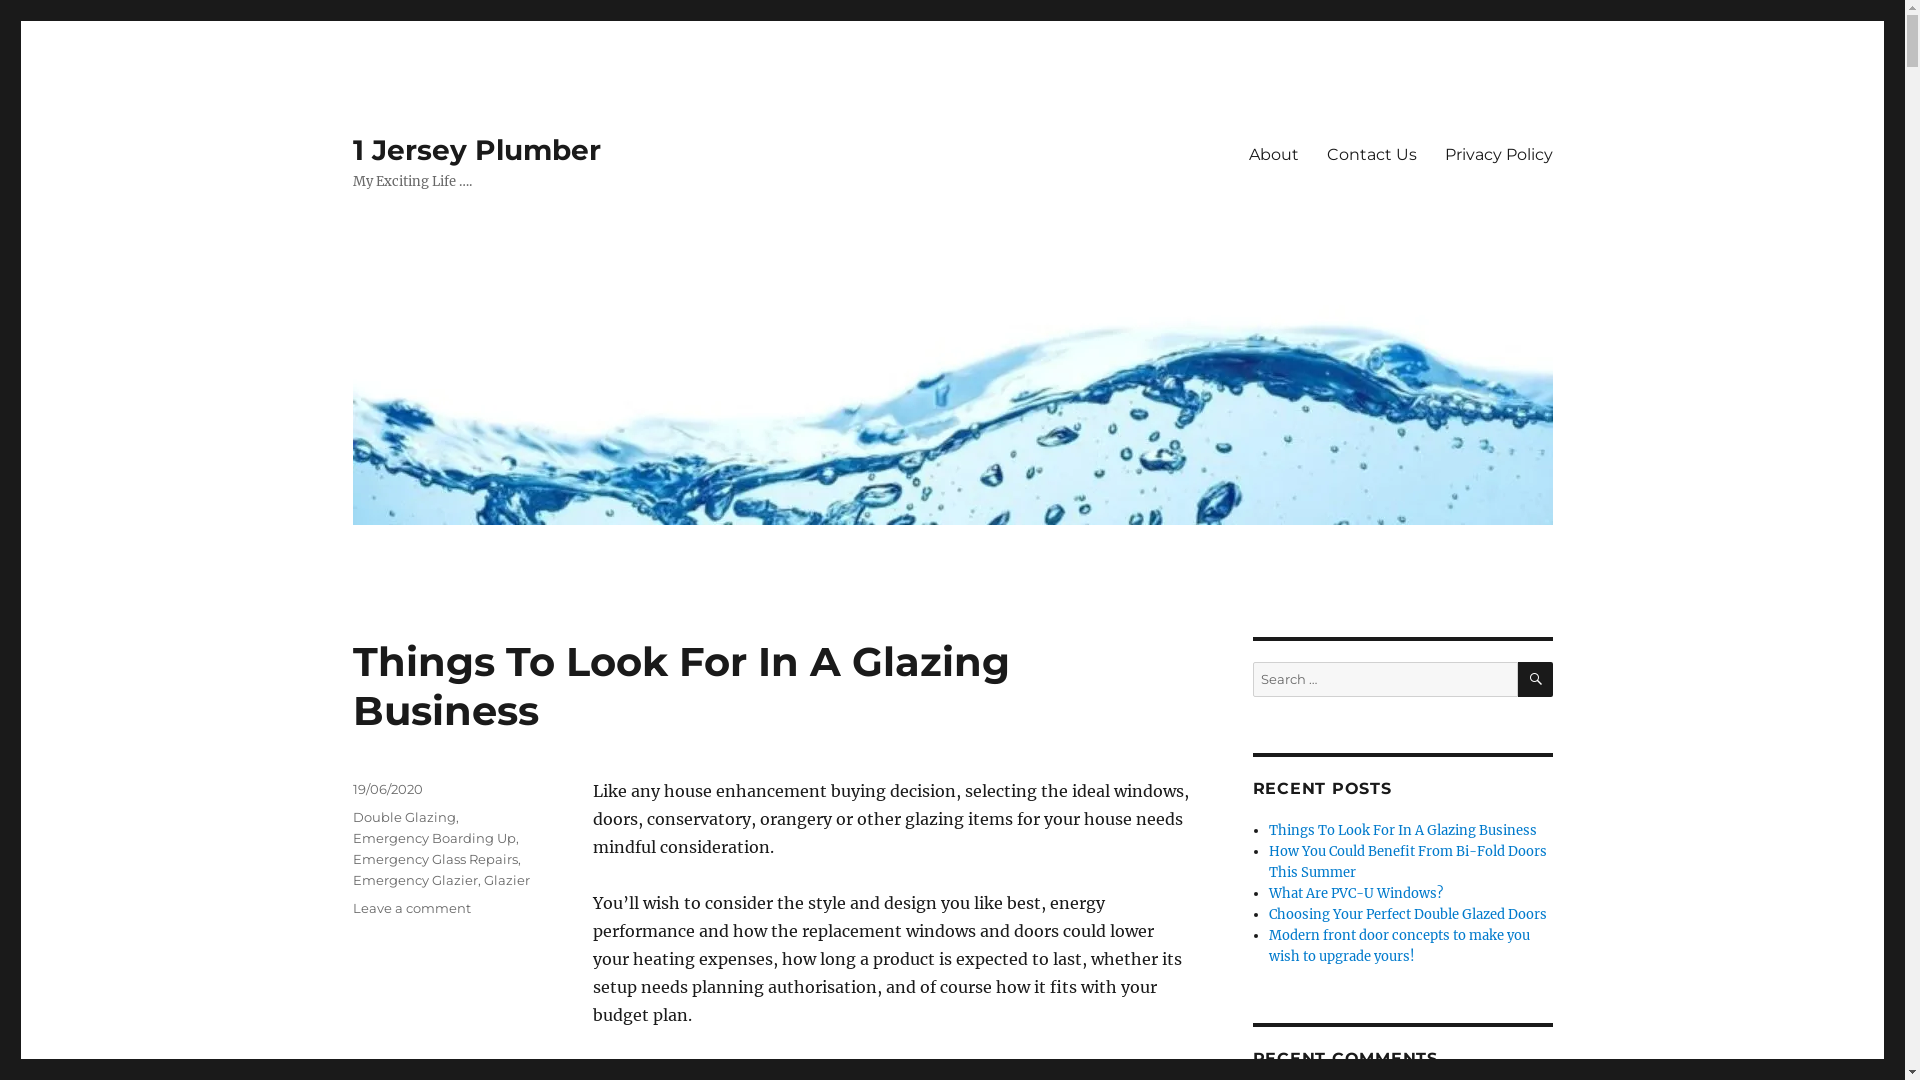 This screenshot has height=1080, width=1920. What do you see at coordinates (1273, 154) in the screenshot?
I see `About` at bounding box center [1273, 154].